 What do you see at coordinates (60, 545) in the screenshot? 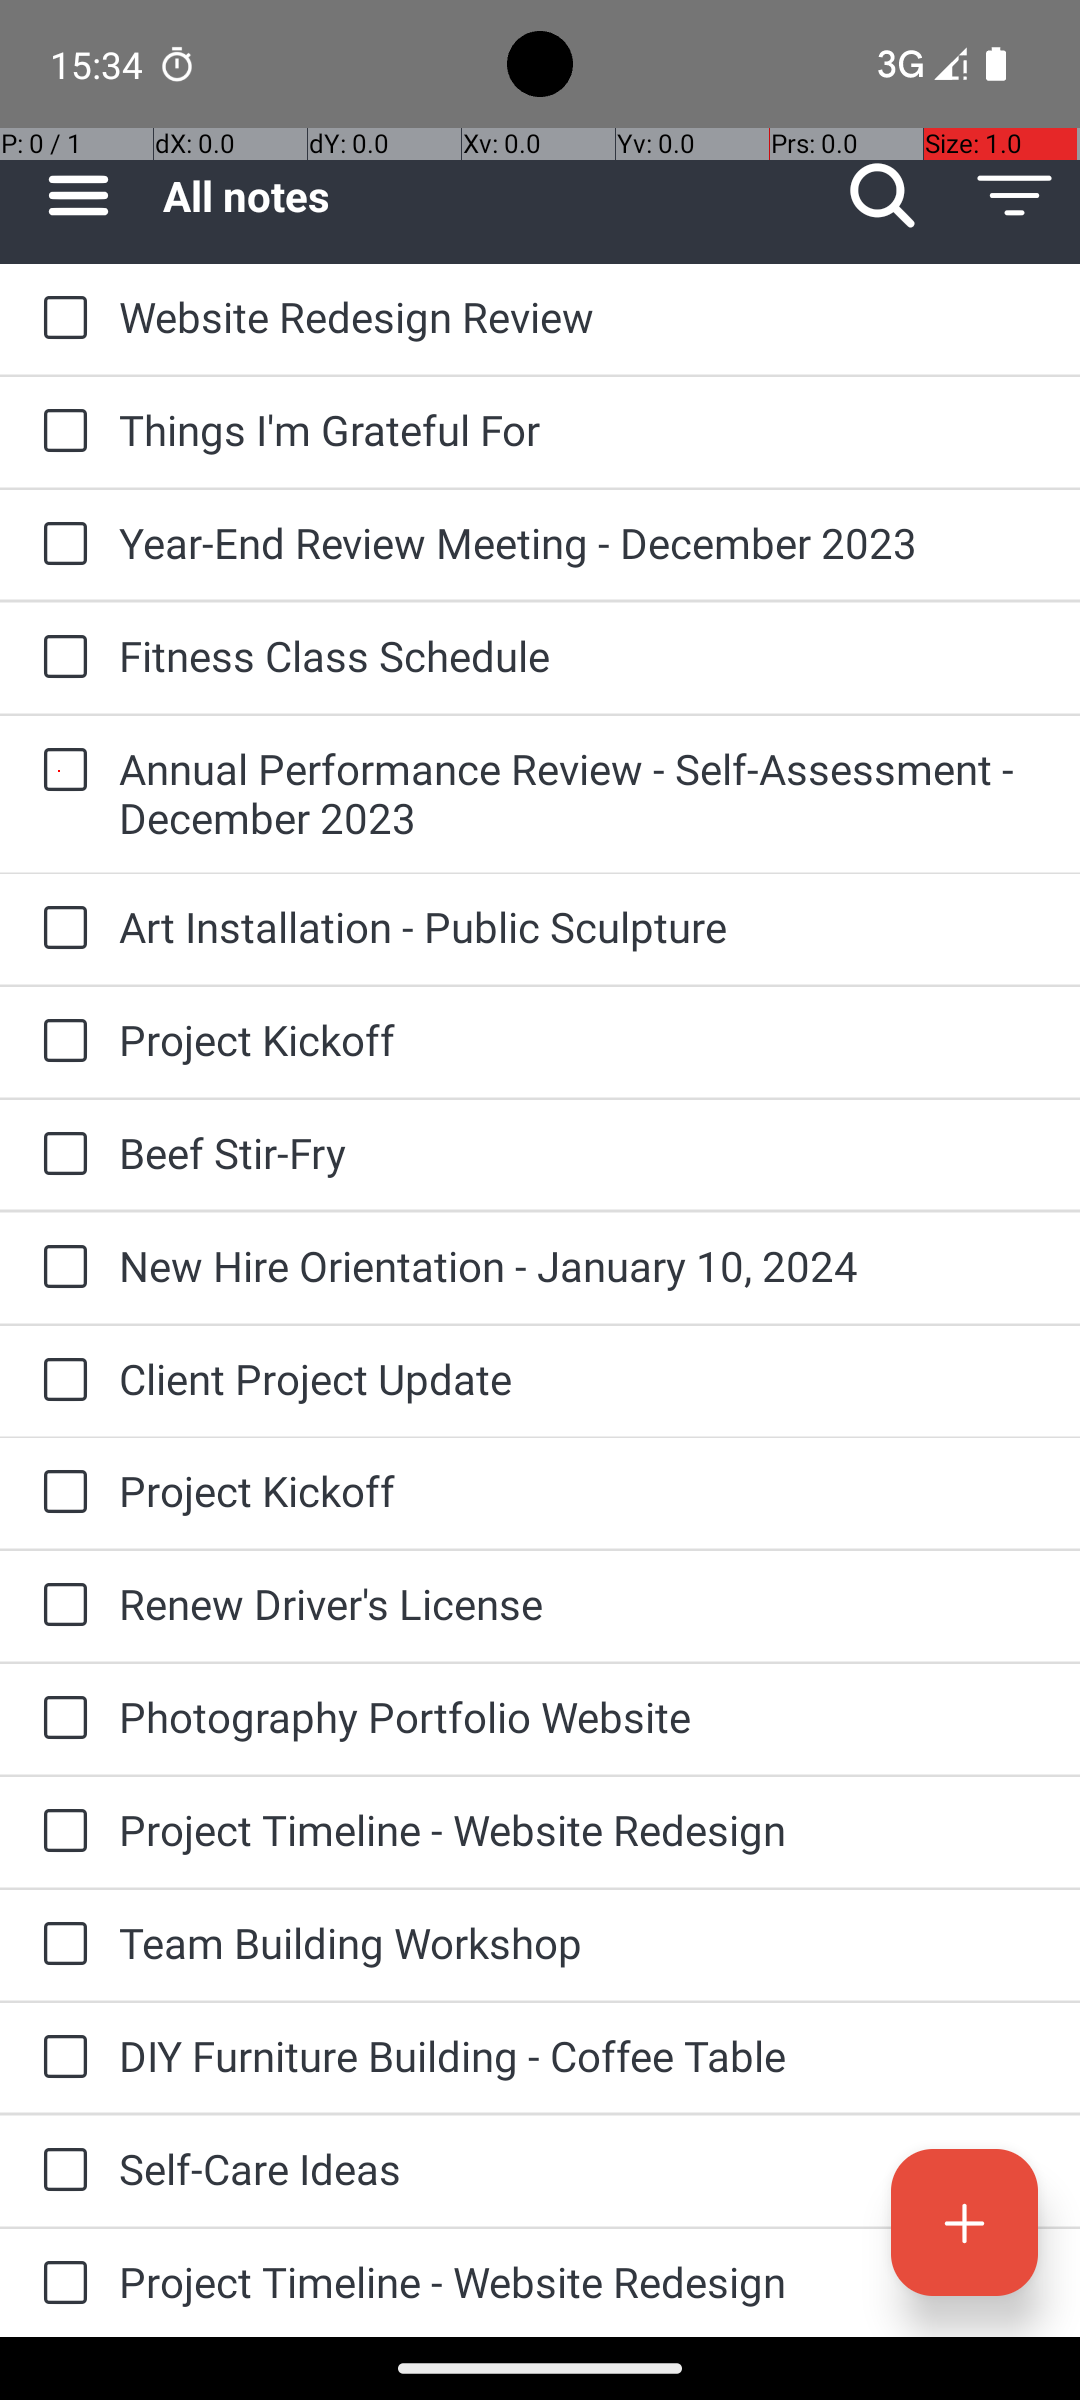
I see `to-do: Year-End Review Meeting - December 2023` at bounding box center [60, 545].